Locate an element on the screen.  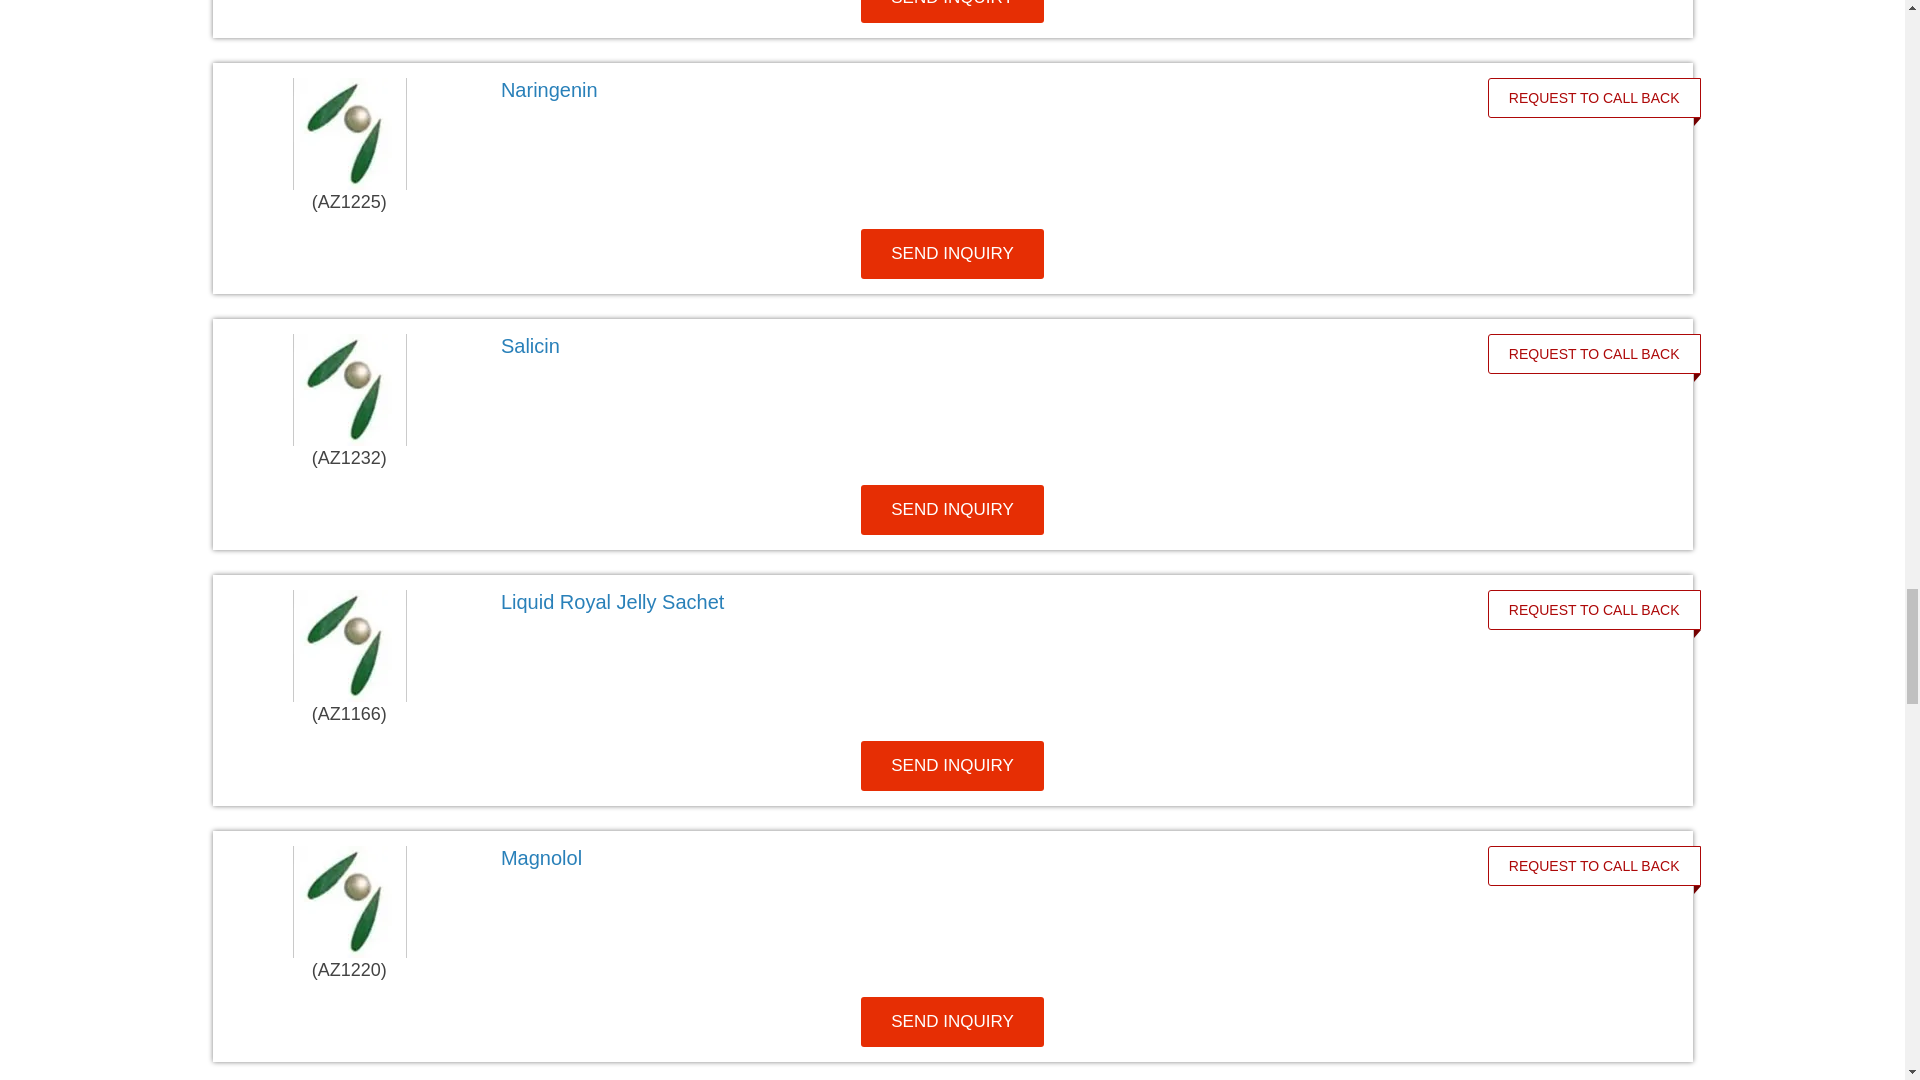
Salicin is located at coordinates (971, 345).